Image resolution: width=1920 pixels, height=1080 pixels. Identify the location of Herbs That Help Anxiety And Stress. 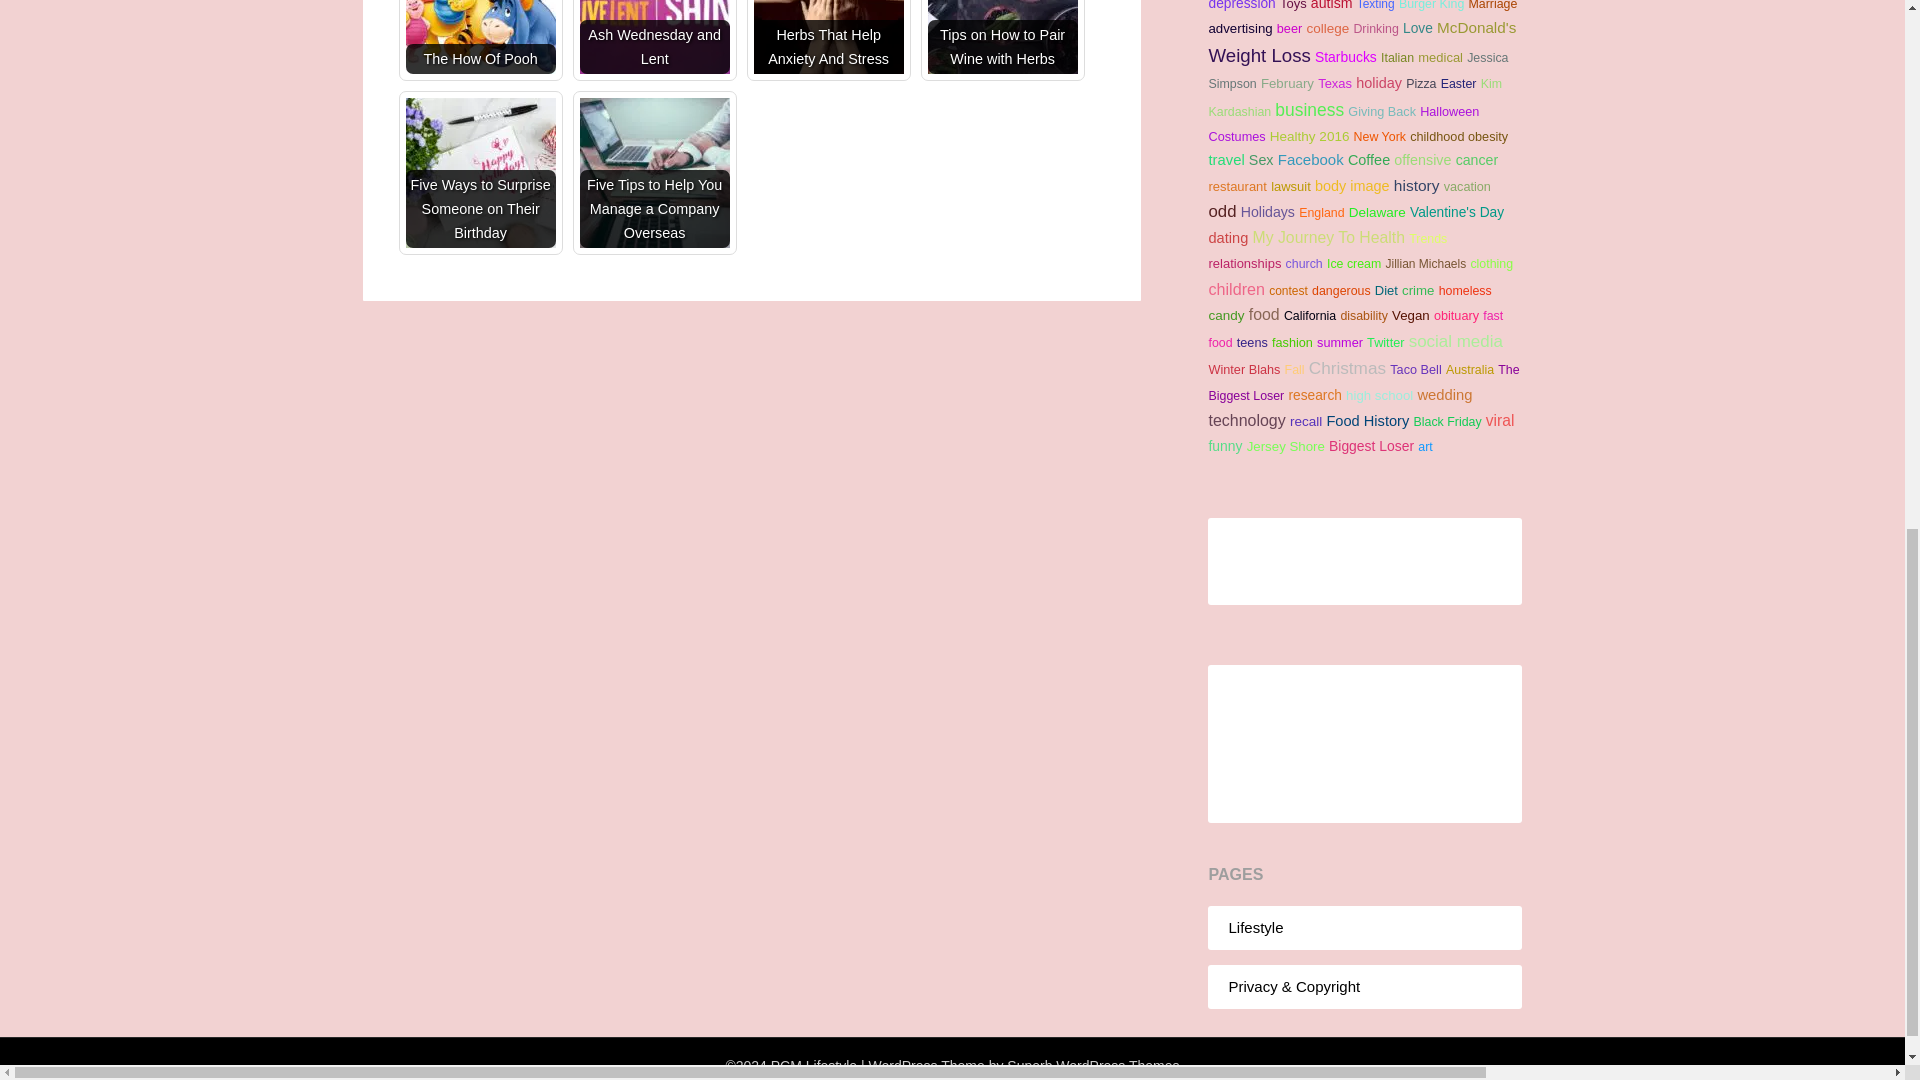
(829, 37).